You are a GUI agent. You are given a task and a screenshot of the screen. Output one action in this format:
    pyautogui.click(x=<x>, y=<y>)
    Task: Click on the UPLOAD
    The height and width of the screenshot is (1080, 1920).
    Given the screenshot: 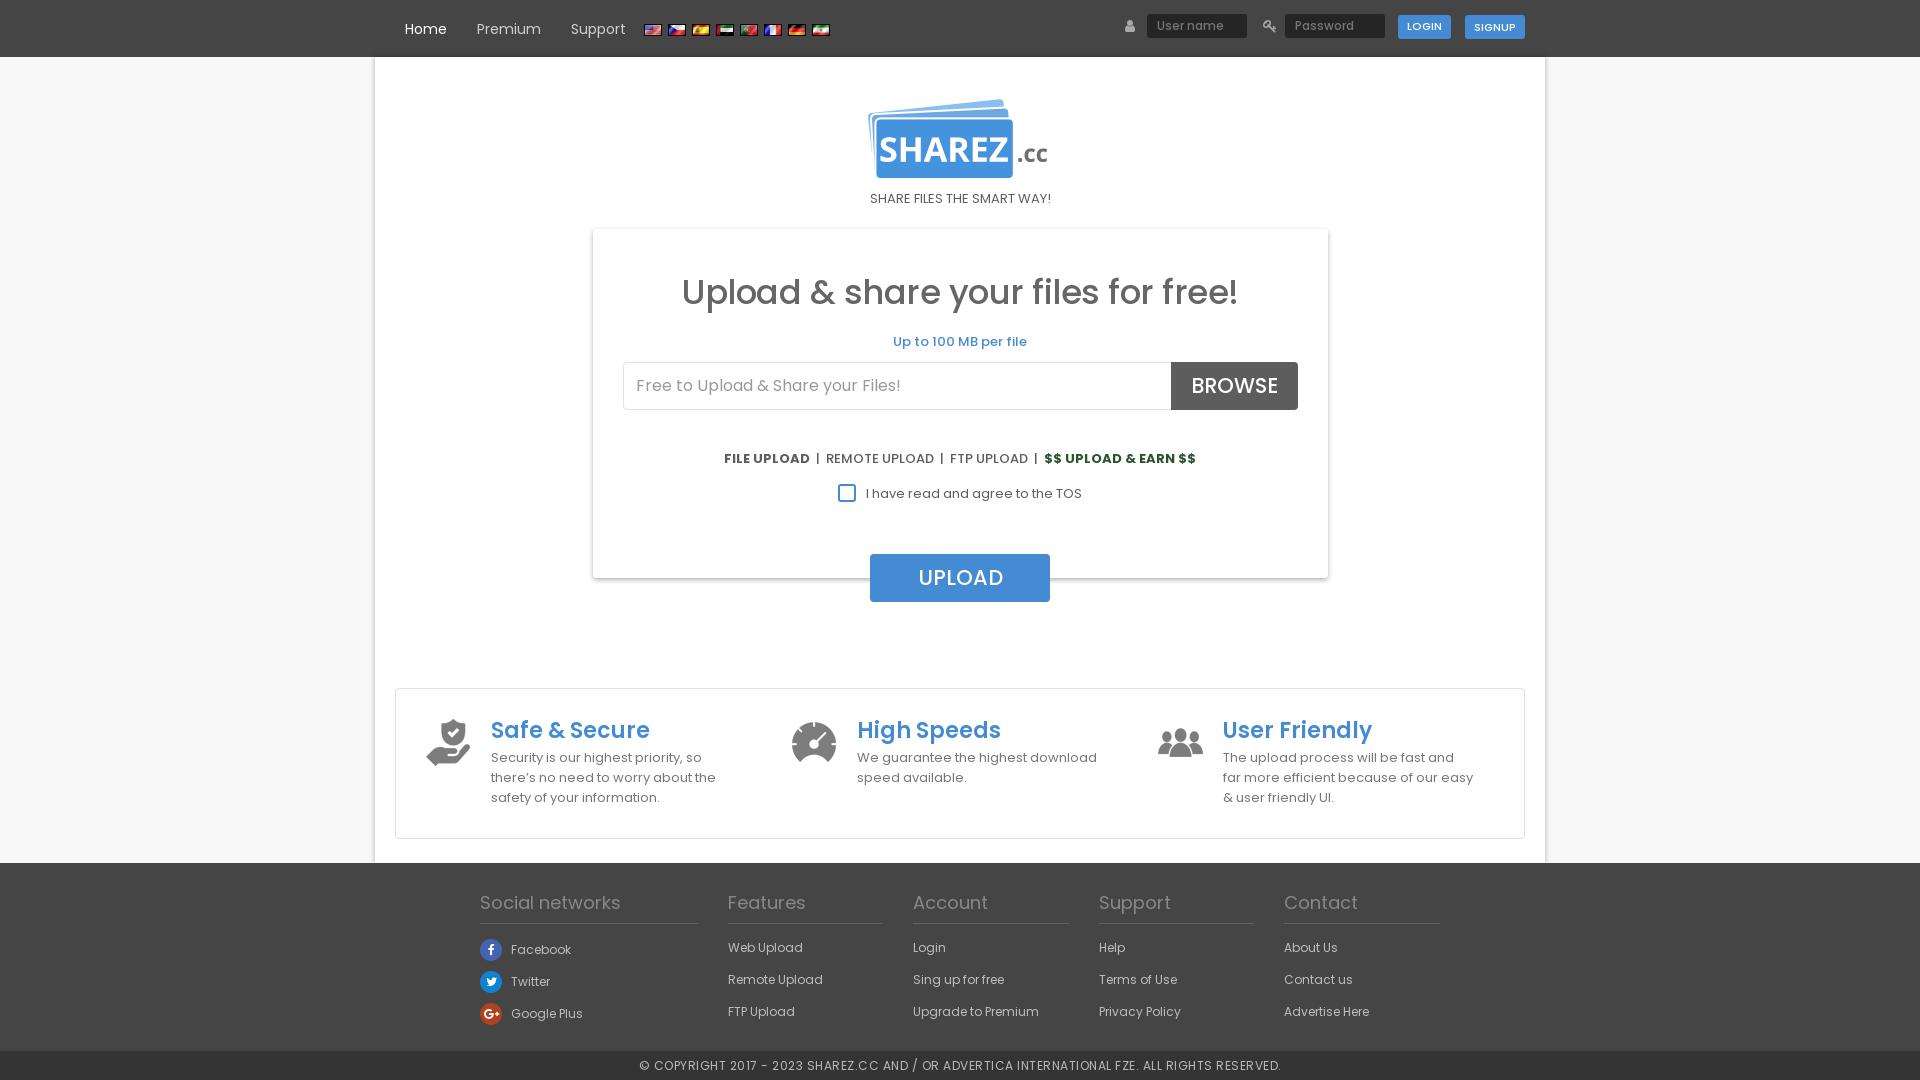 What is the action you would take?
    pyautogui.click(x=960, y=578)
    